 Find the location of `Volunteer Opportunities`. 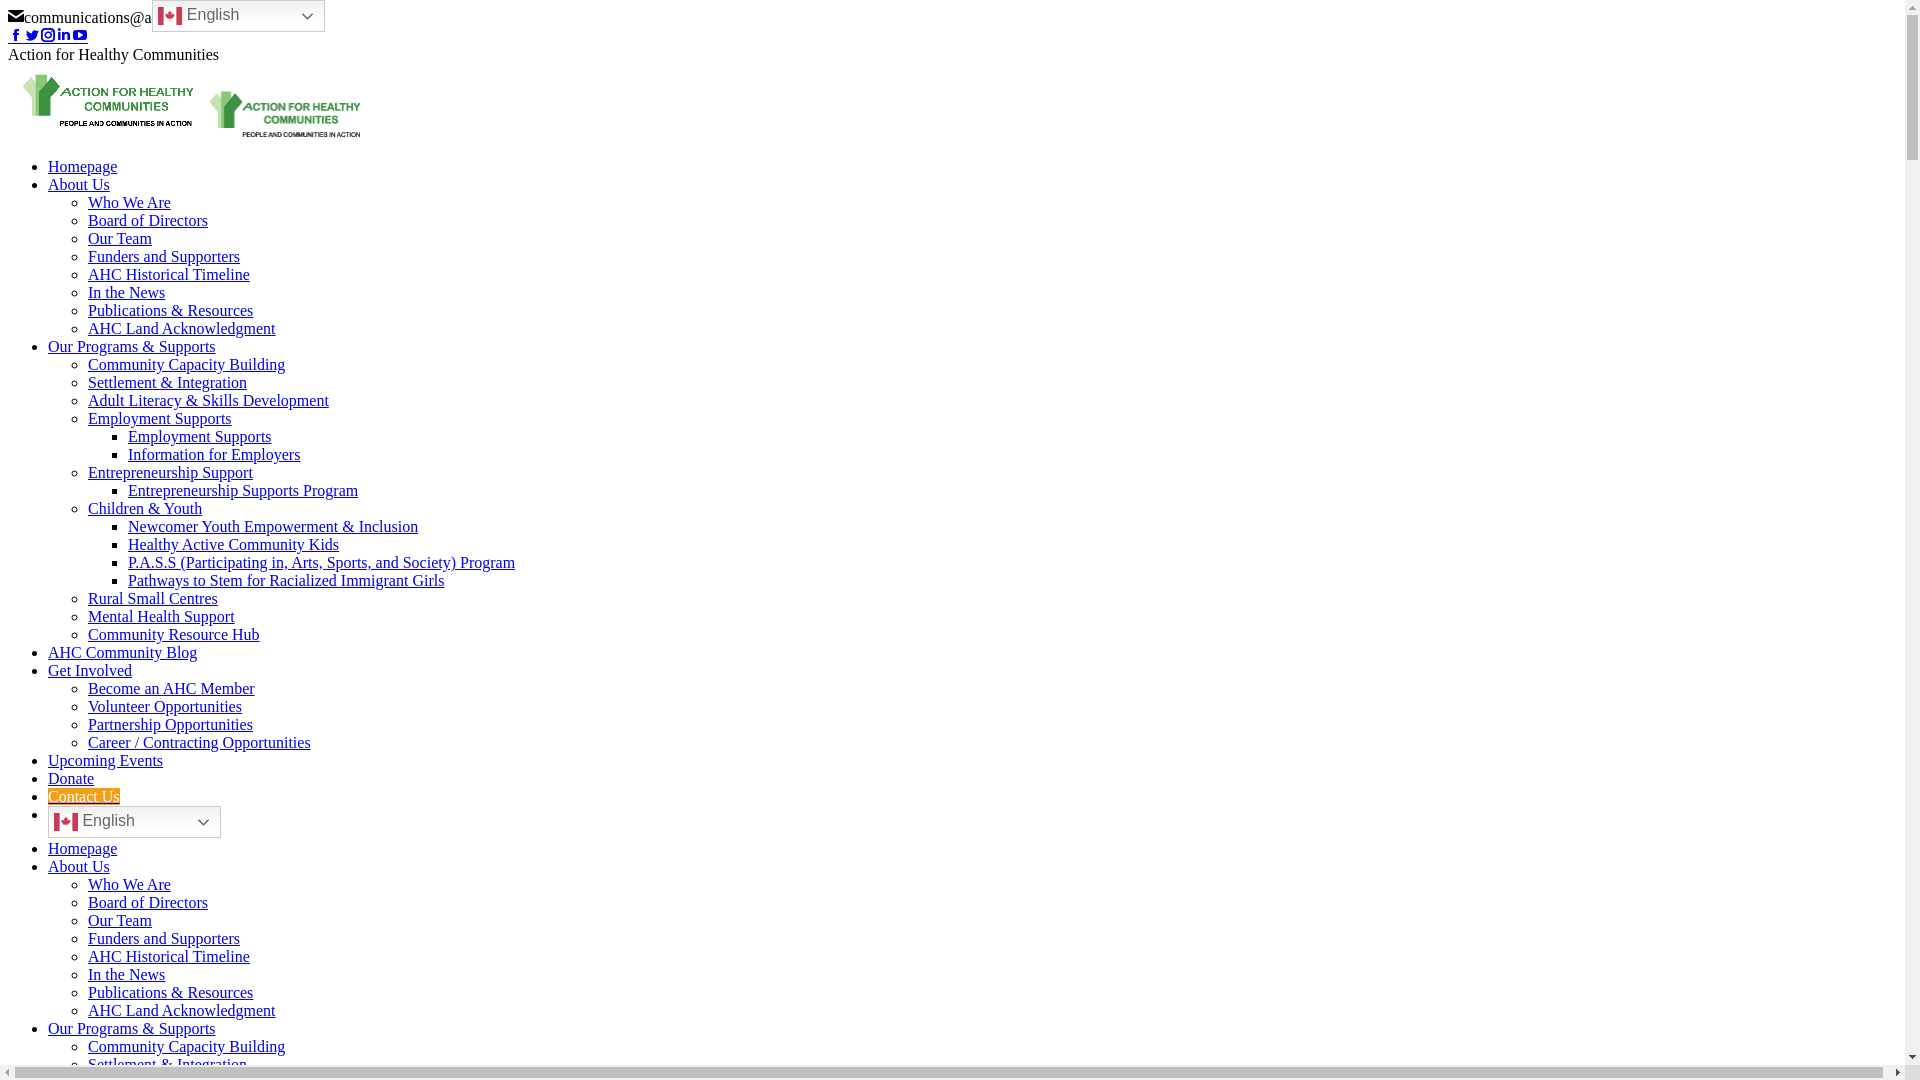

Volunteer Opportunities is located at coordinates (165, 706).